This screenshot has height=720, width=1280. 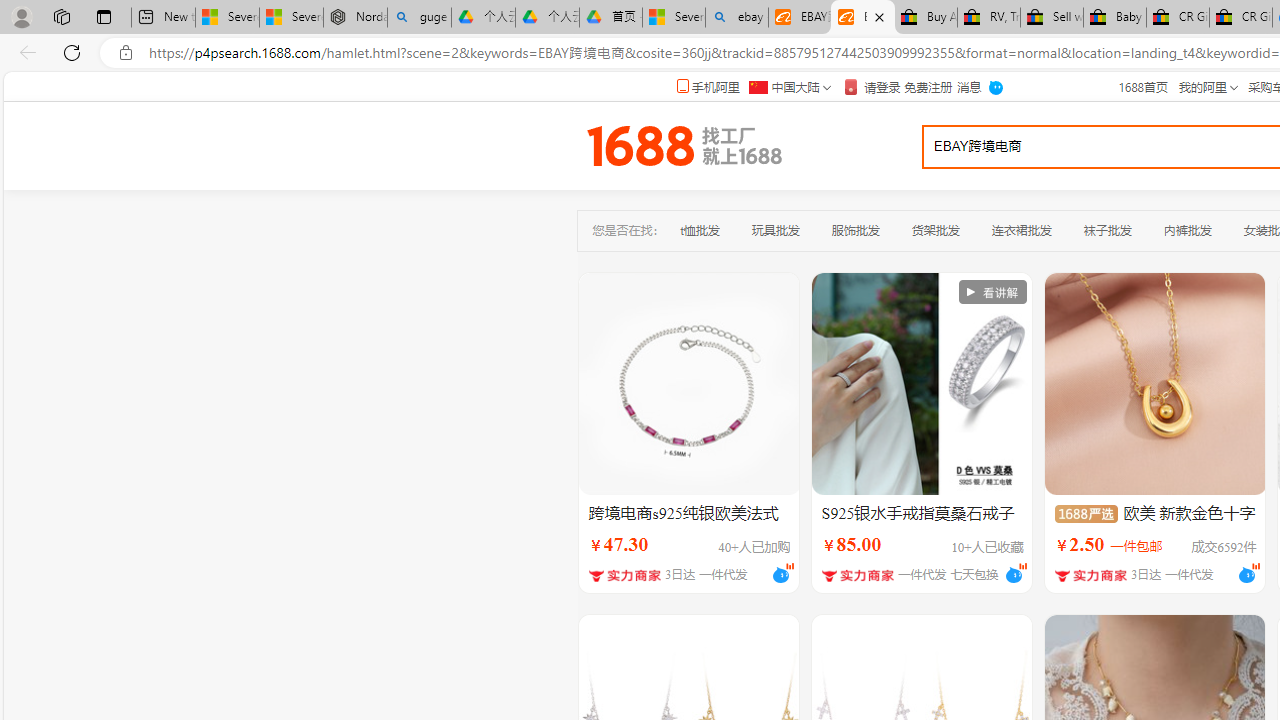 I want to click on Buy Auto Parts & Accessories | eBay, so click(x=926, y=18).